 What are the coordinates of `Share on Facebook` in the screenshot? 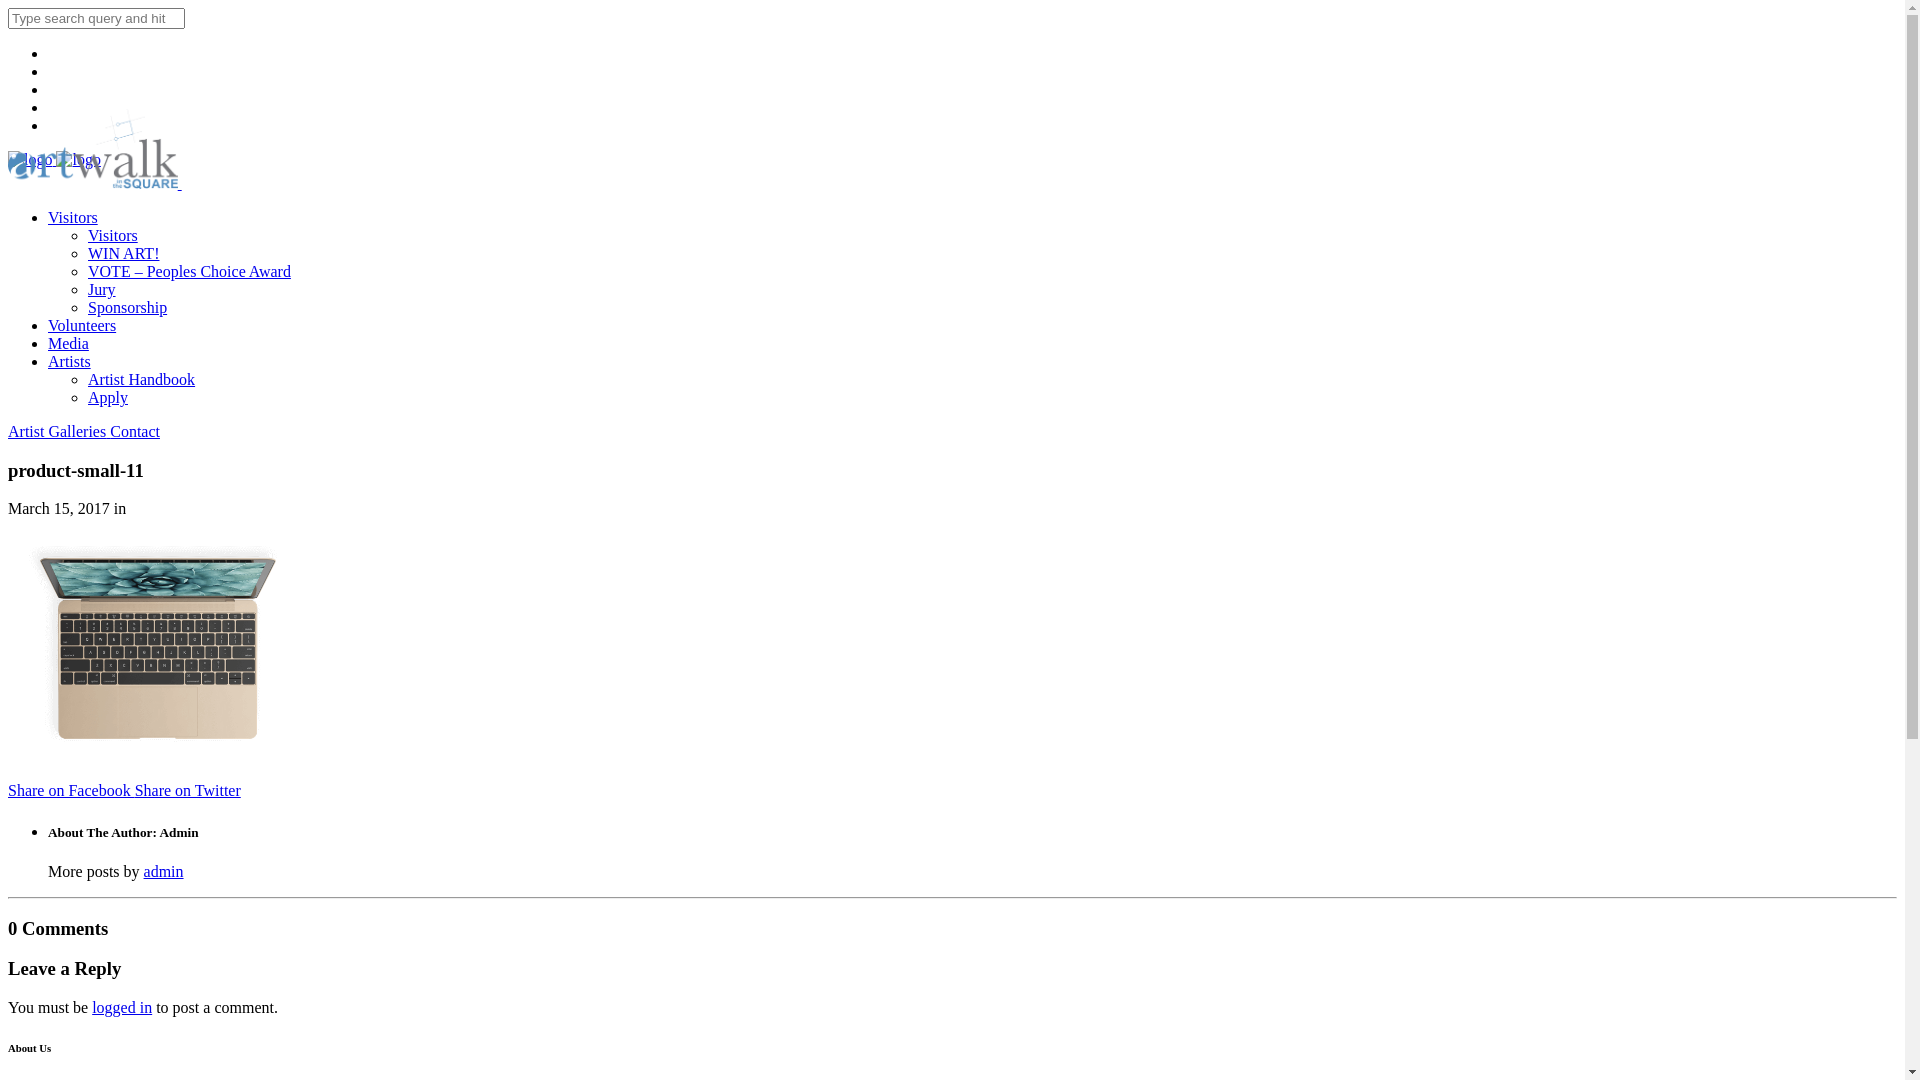 It's located at (72, 790).